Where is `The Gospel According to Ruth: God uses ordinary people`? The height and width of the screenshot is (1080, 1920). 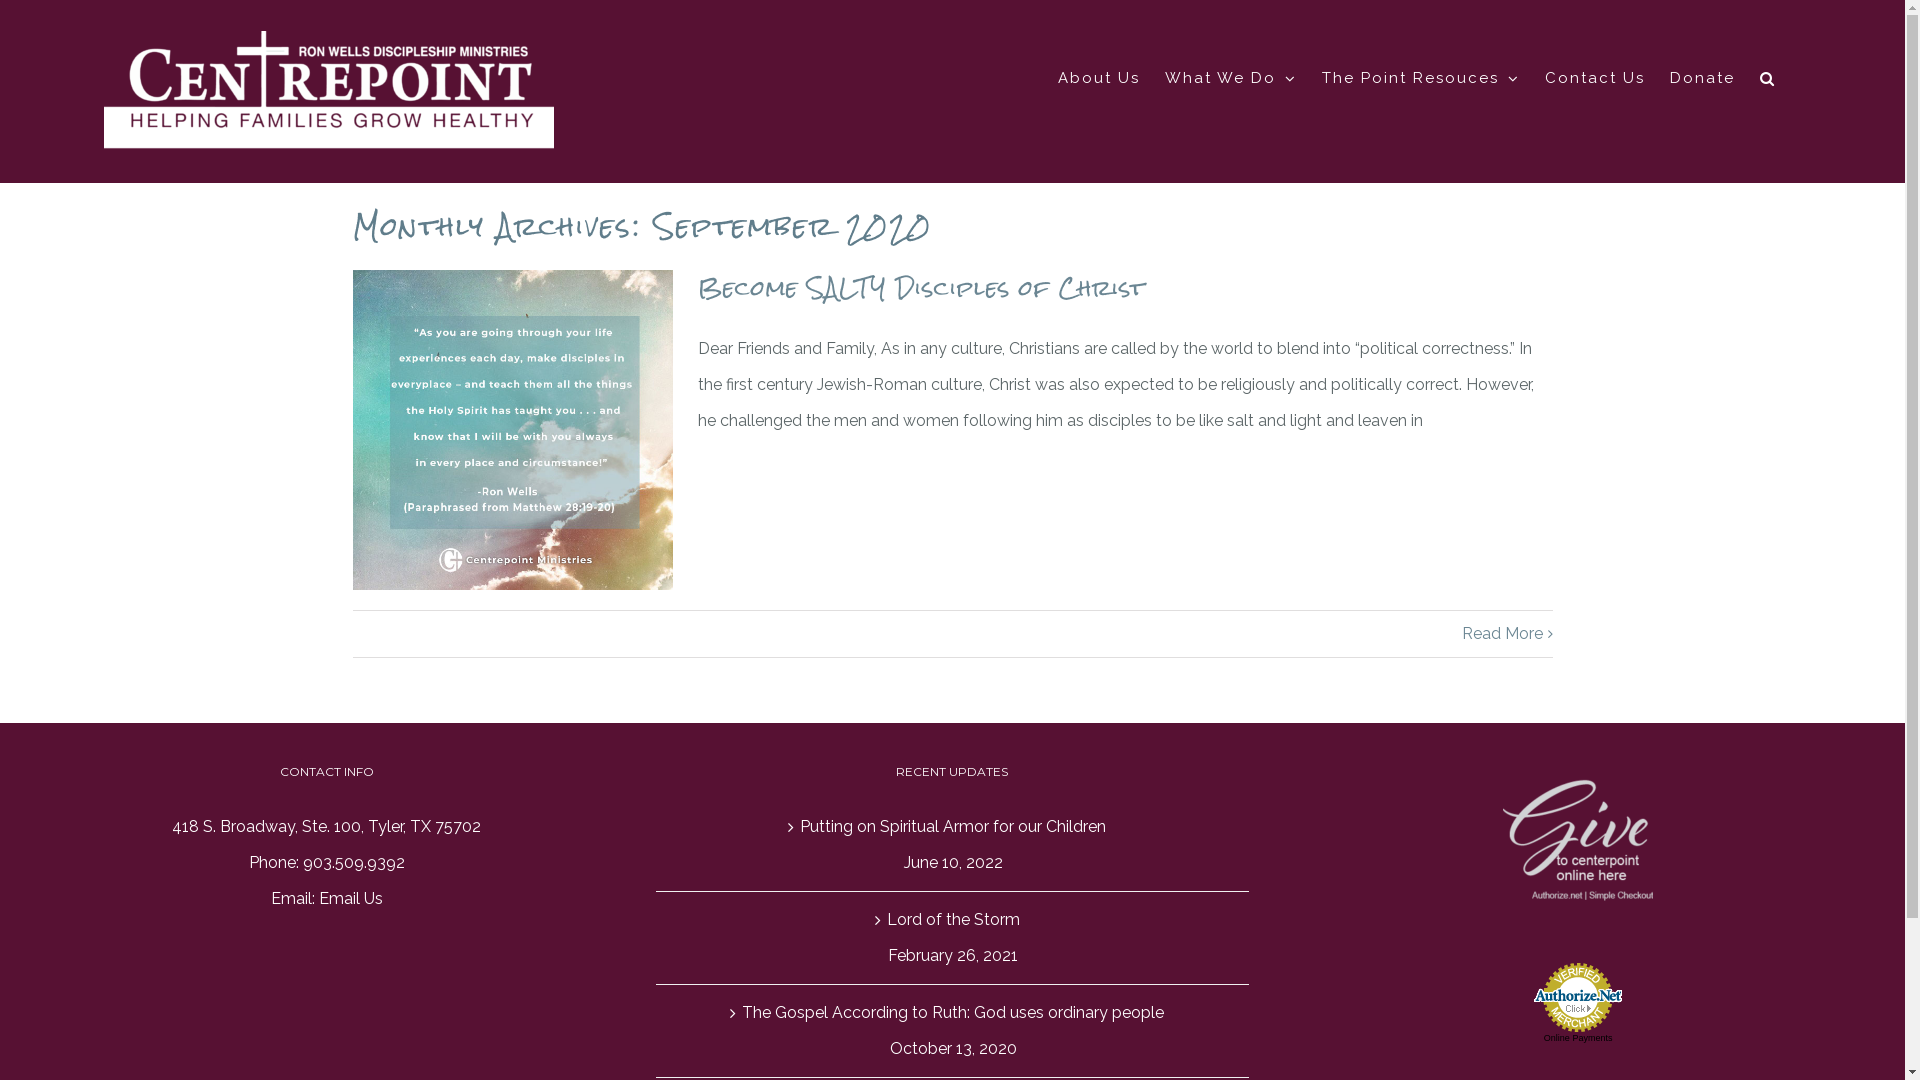
The Gospel According to Ruth: God uses ordinary people is located at coordinates (954, 1013).